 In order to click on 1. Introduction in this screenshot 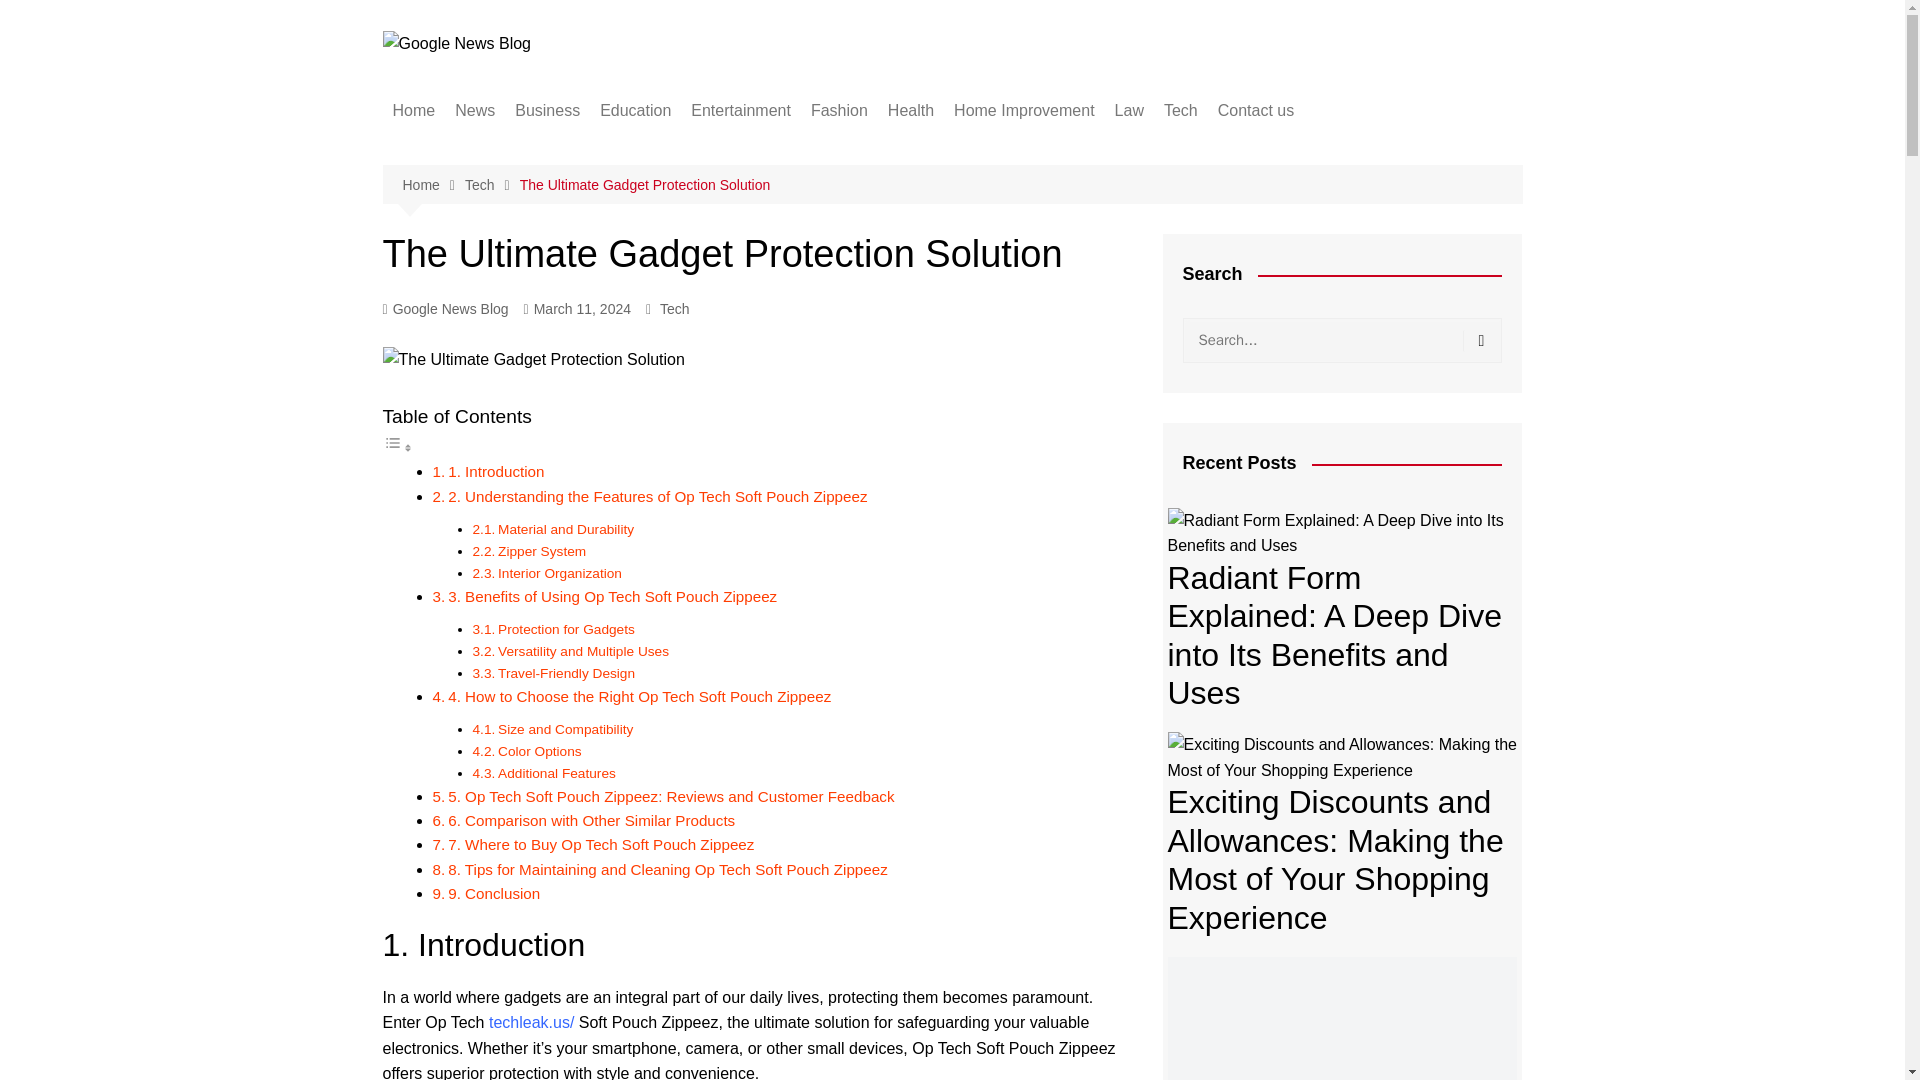, I will do `click(495, 471)`.